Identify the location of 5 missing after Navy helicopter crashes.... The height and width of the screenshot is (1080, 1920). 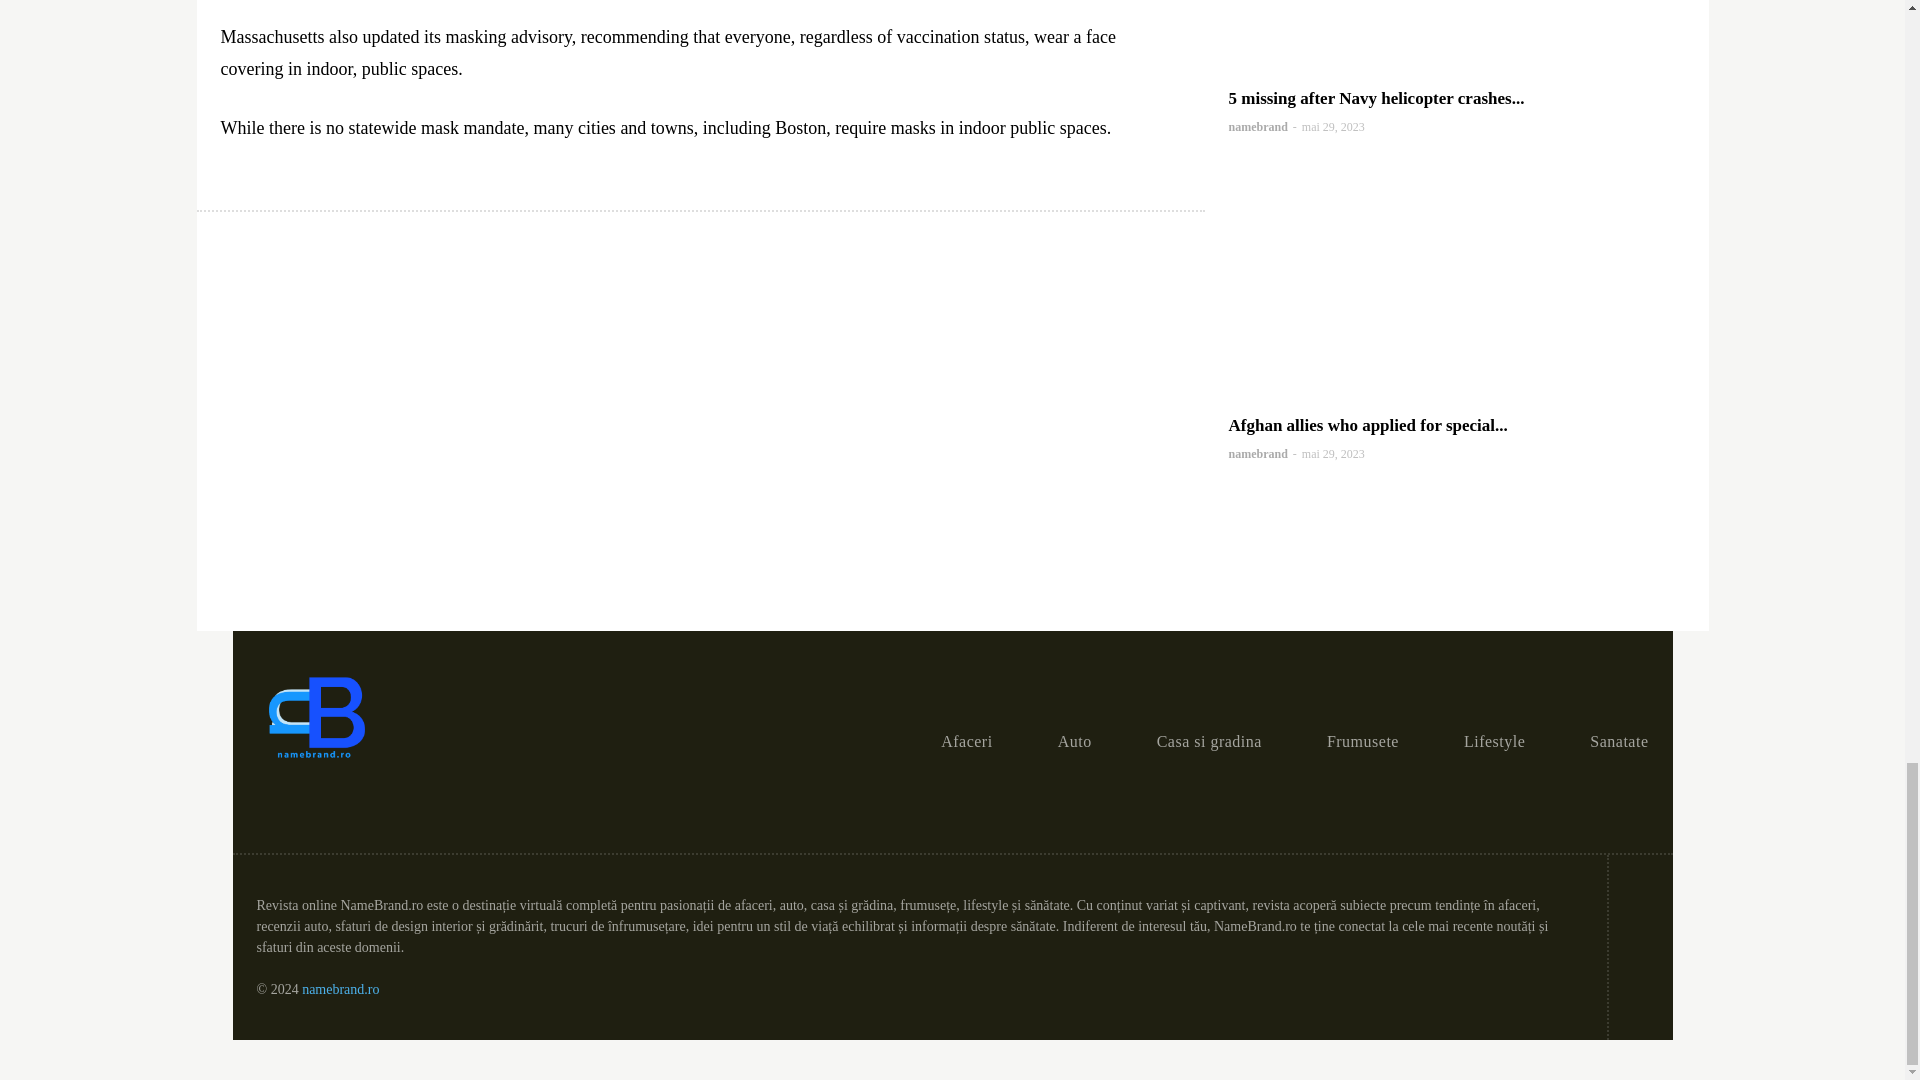
(1376, 98).